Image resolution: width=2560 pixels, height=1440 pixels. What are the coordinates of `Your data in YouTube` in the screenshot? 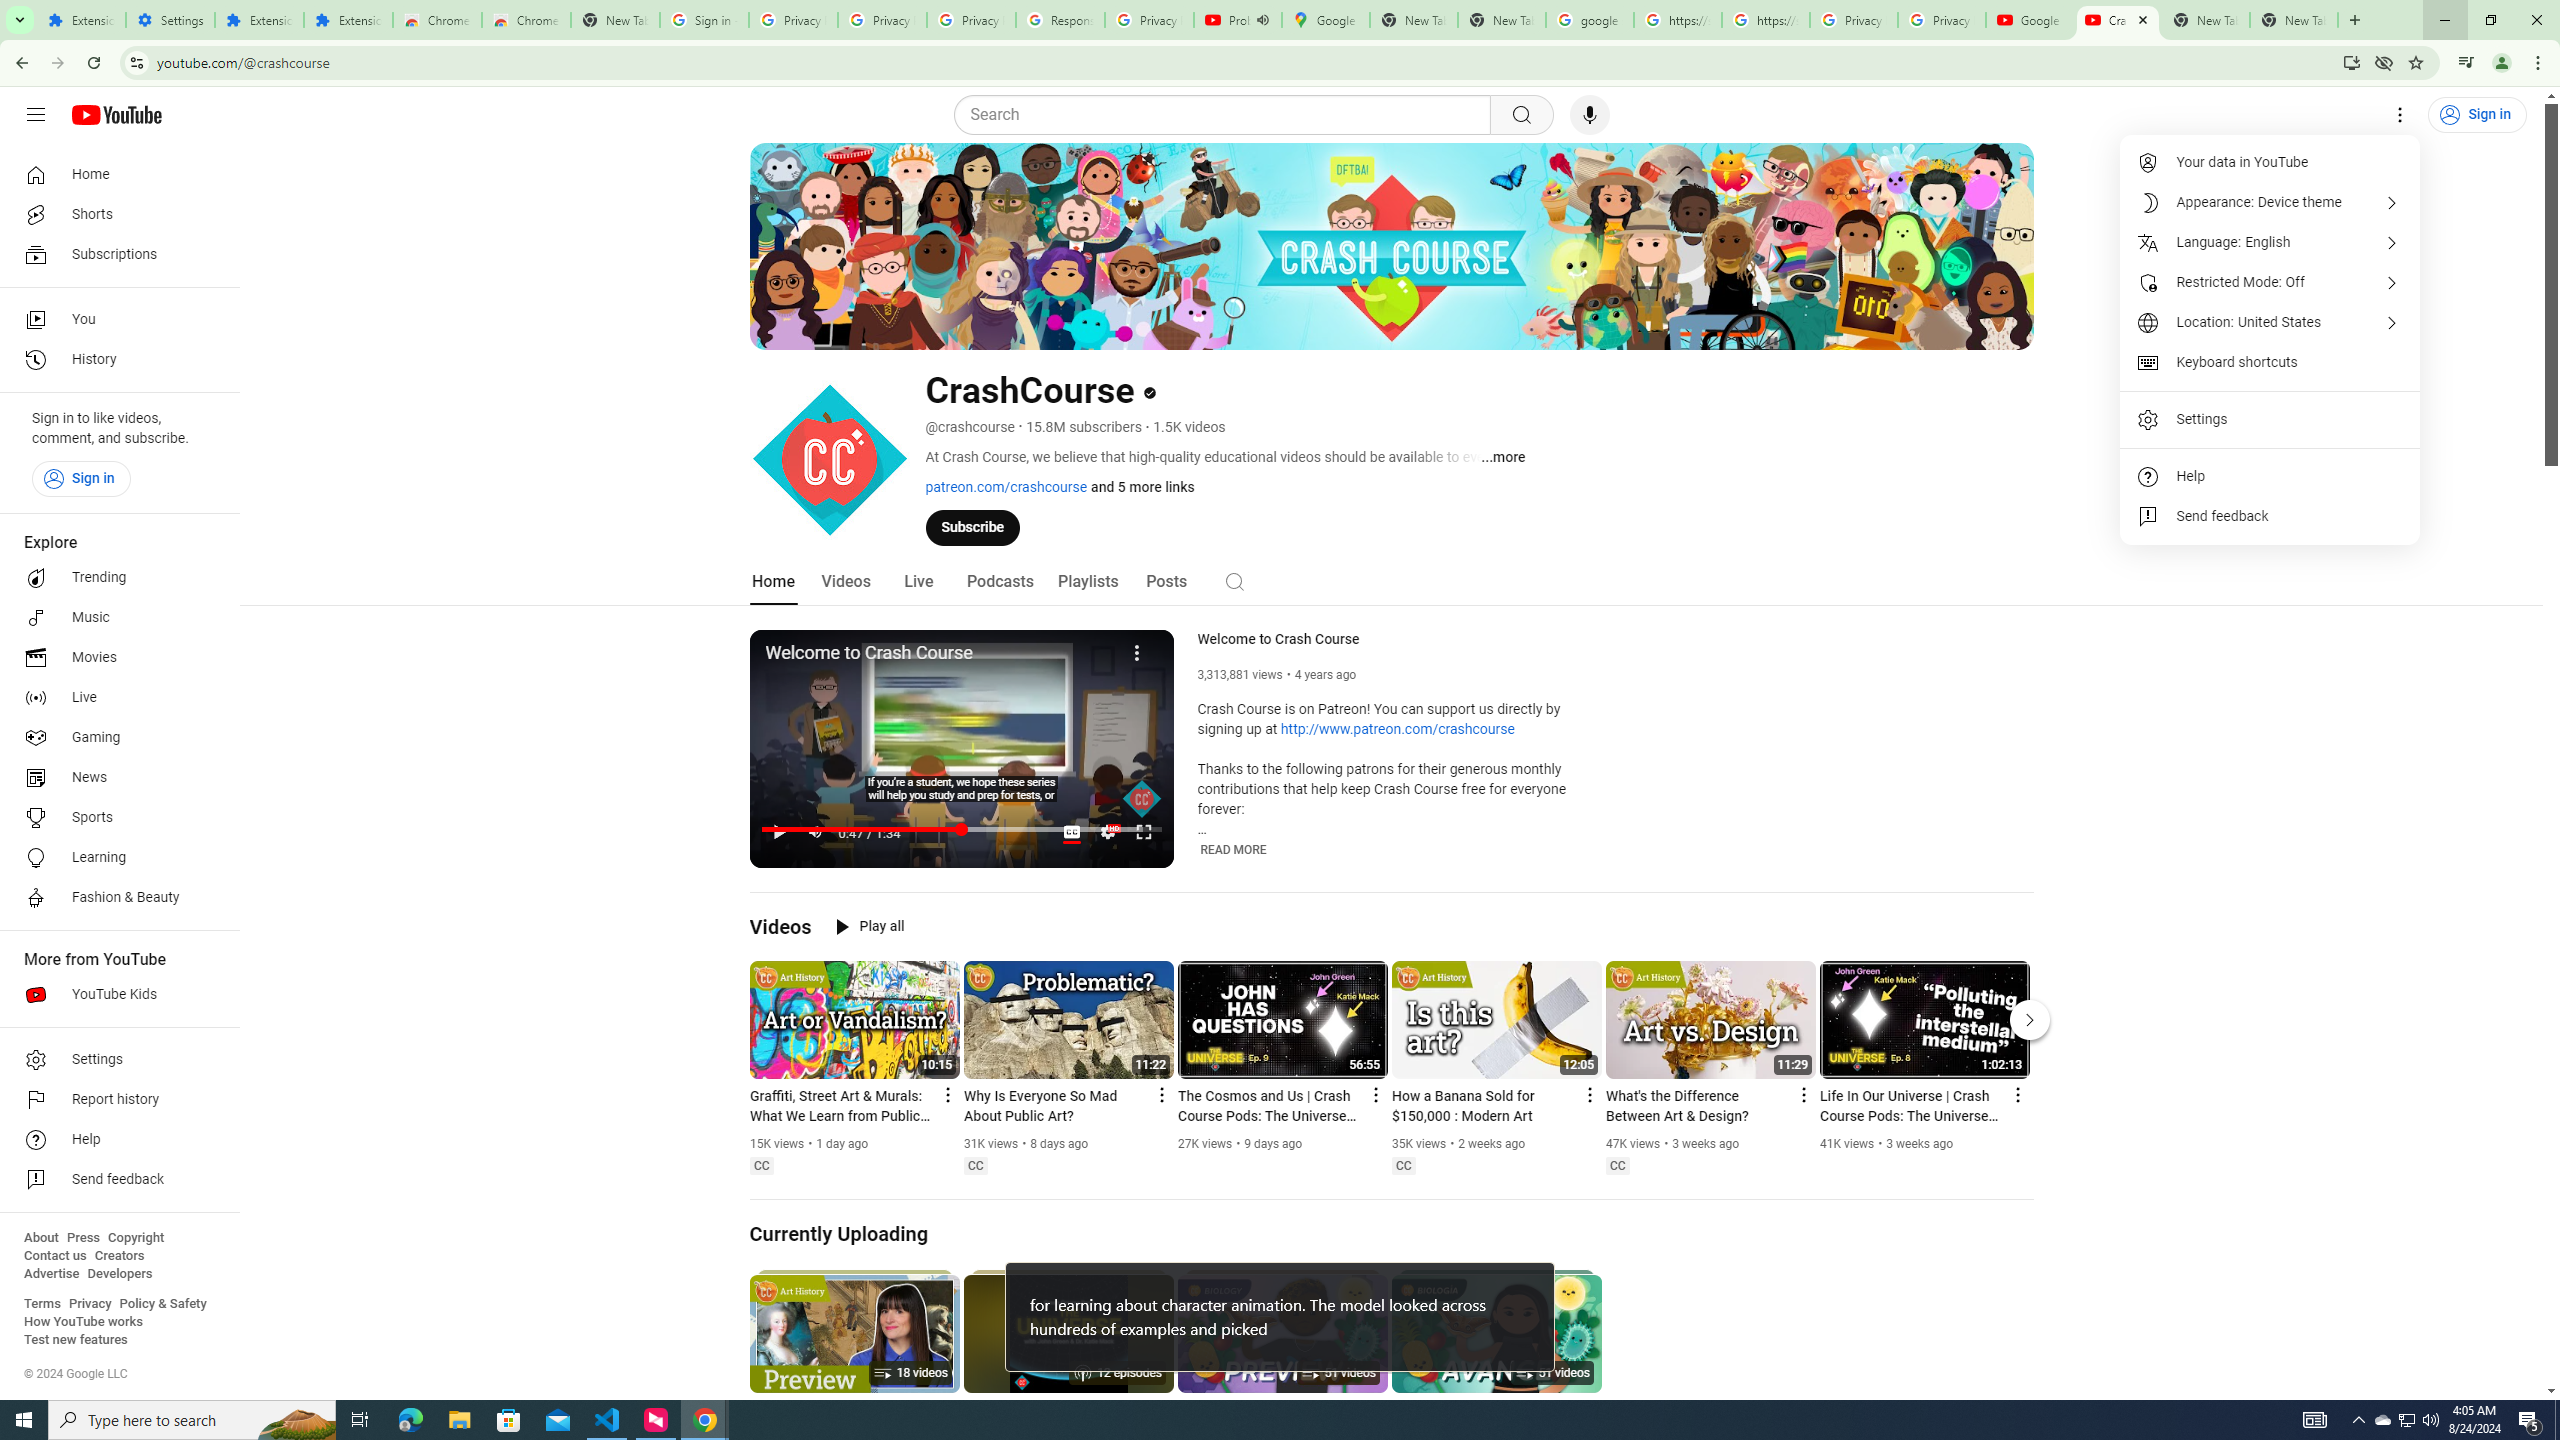 It's located at (2270, 162).